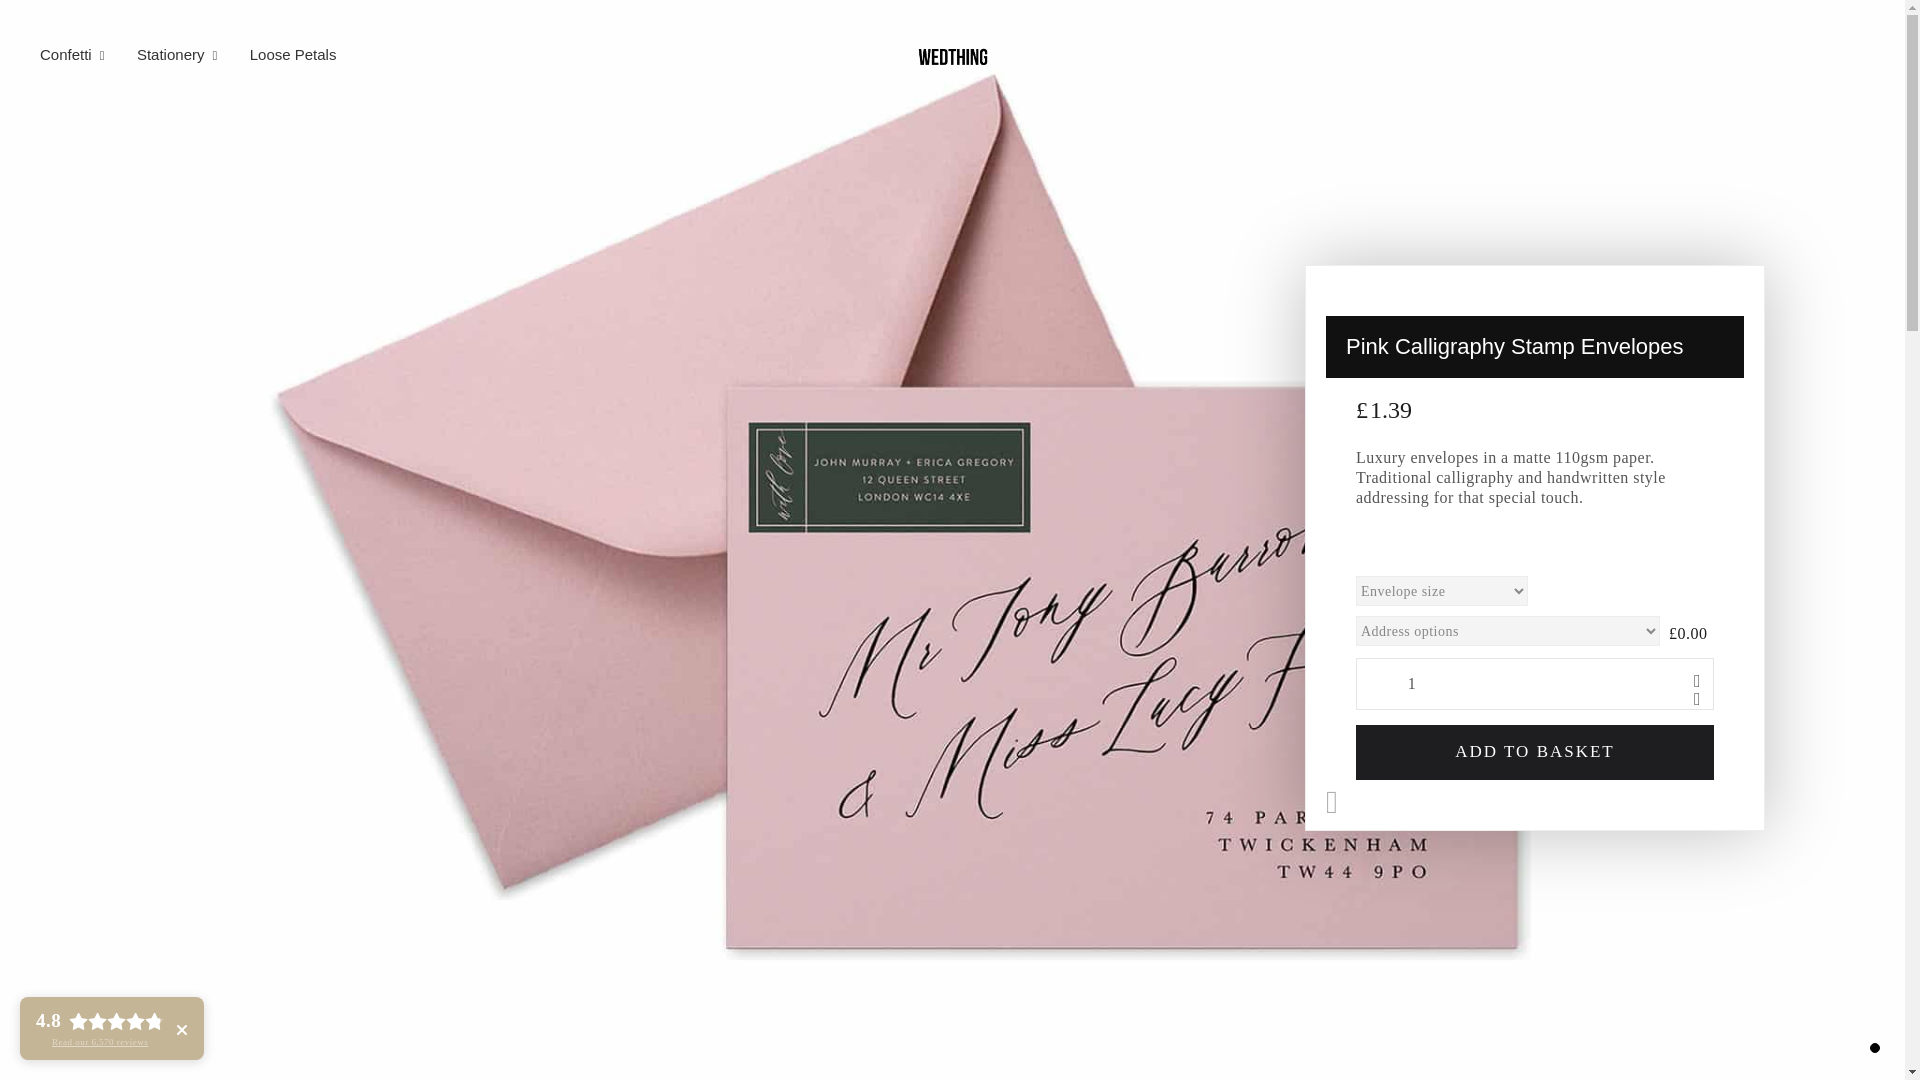 This screenshot has width=1920, height=1080. Describe the element at coordinates (952, 54) in the screenshot. I see `Wedthing` at that location.